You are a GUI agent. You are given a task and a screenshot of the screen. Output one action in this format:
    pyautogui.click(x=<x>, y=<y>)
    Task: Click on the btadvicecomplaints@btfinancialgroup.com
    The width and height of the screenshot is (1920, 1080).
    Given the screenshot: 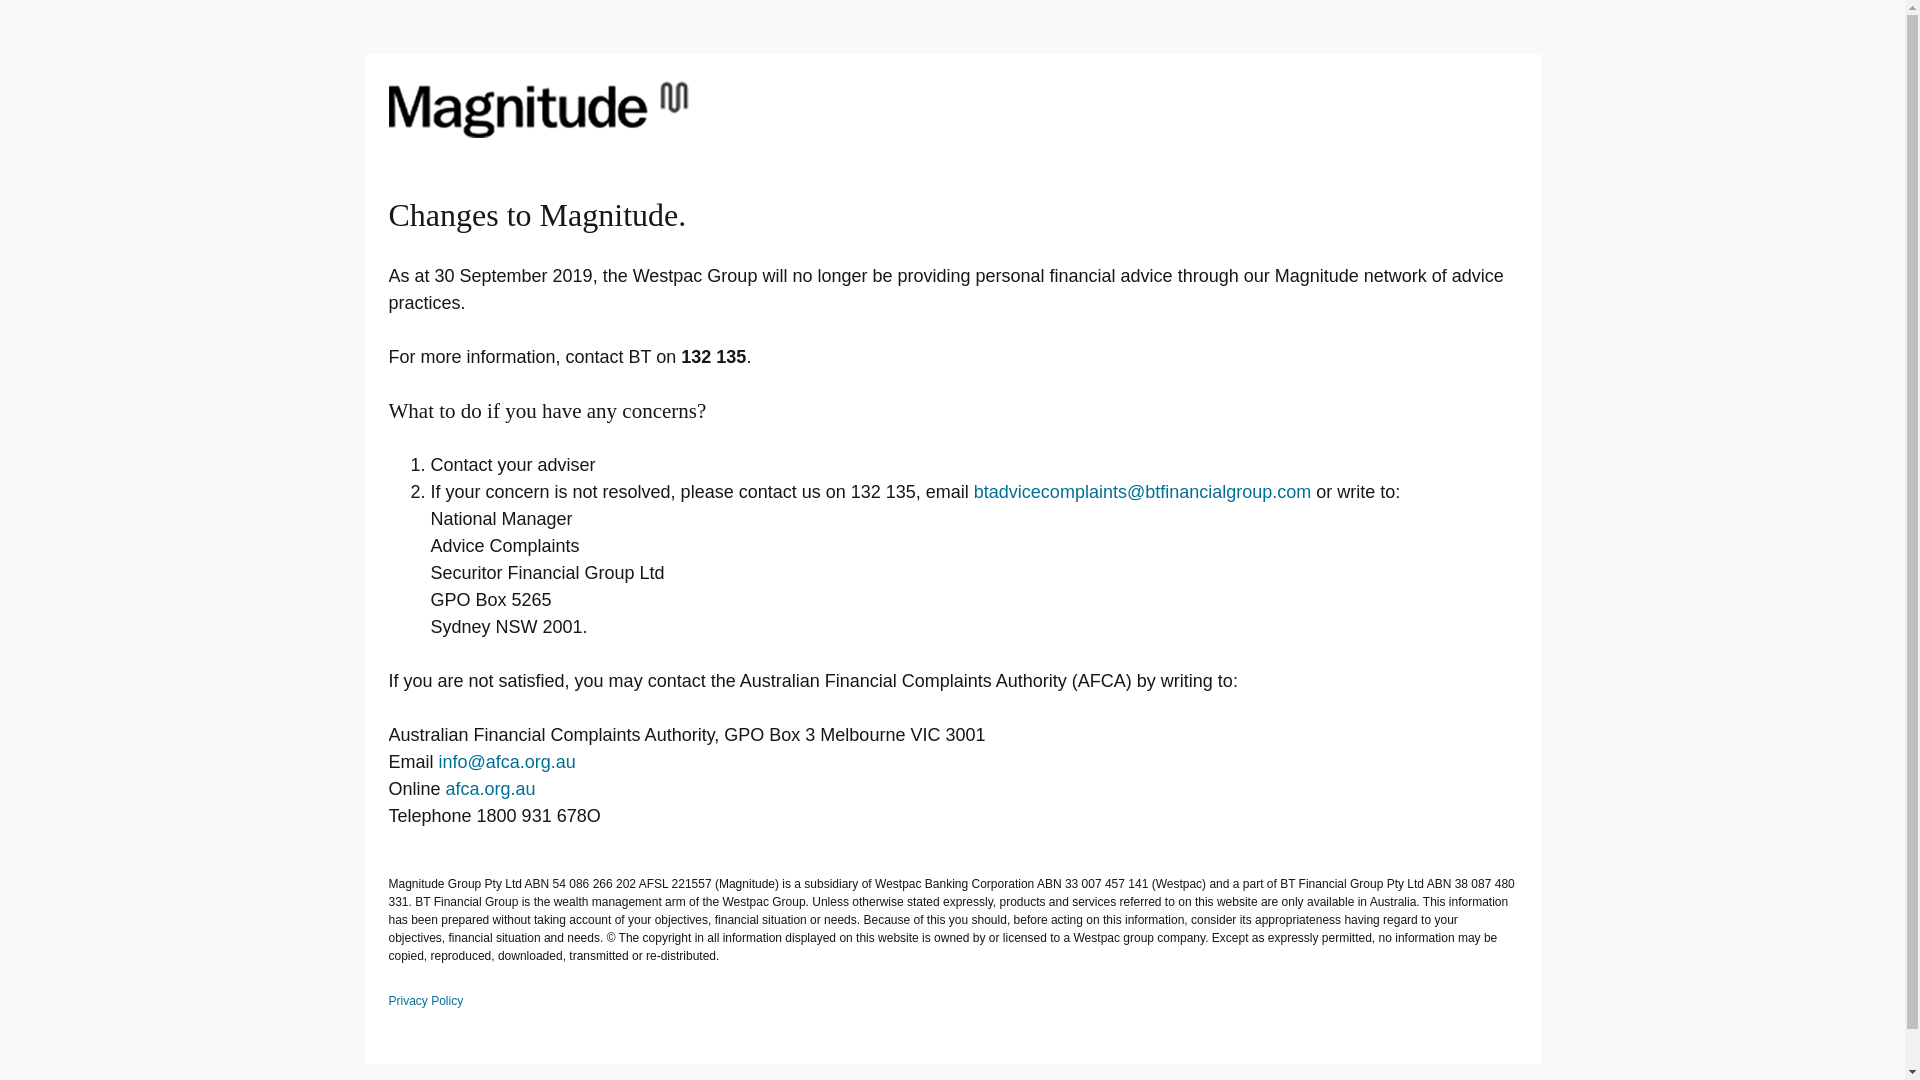 What is the action you would take?
    pyautogui.click(x=1142, y=492)
    